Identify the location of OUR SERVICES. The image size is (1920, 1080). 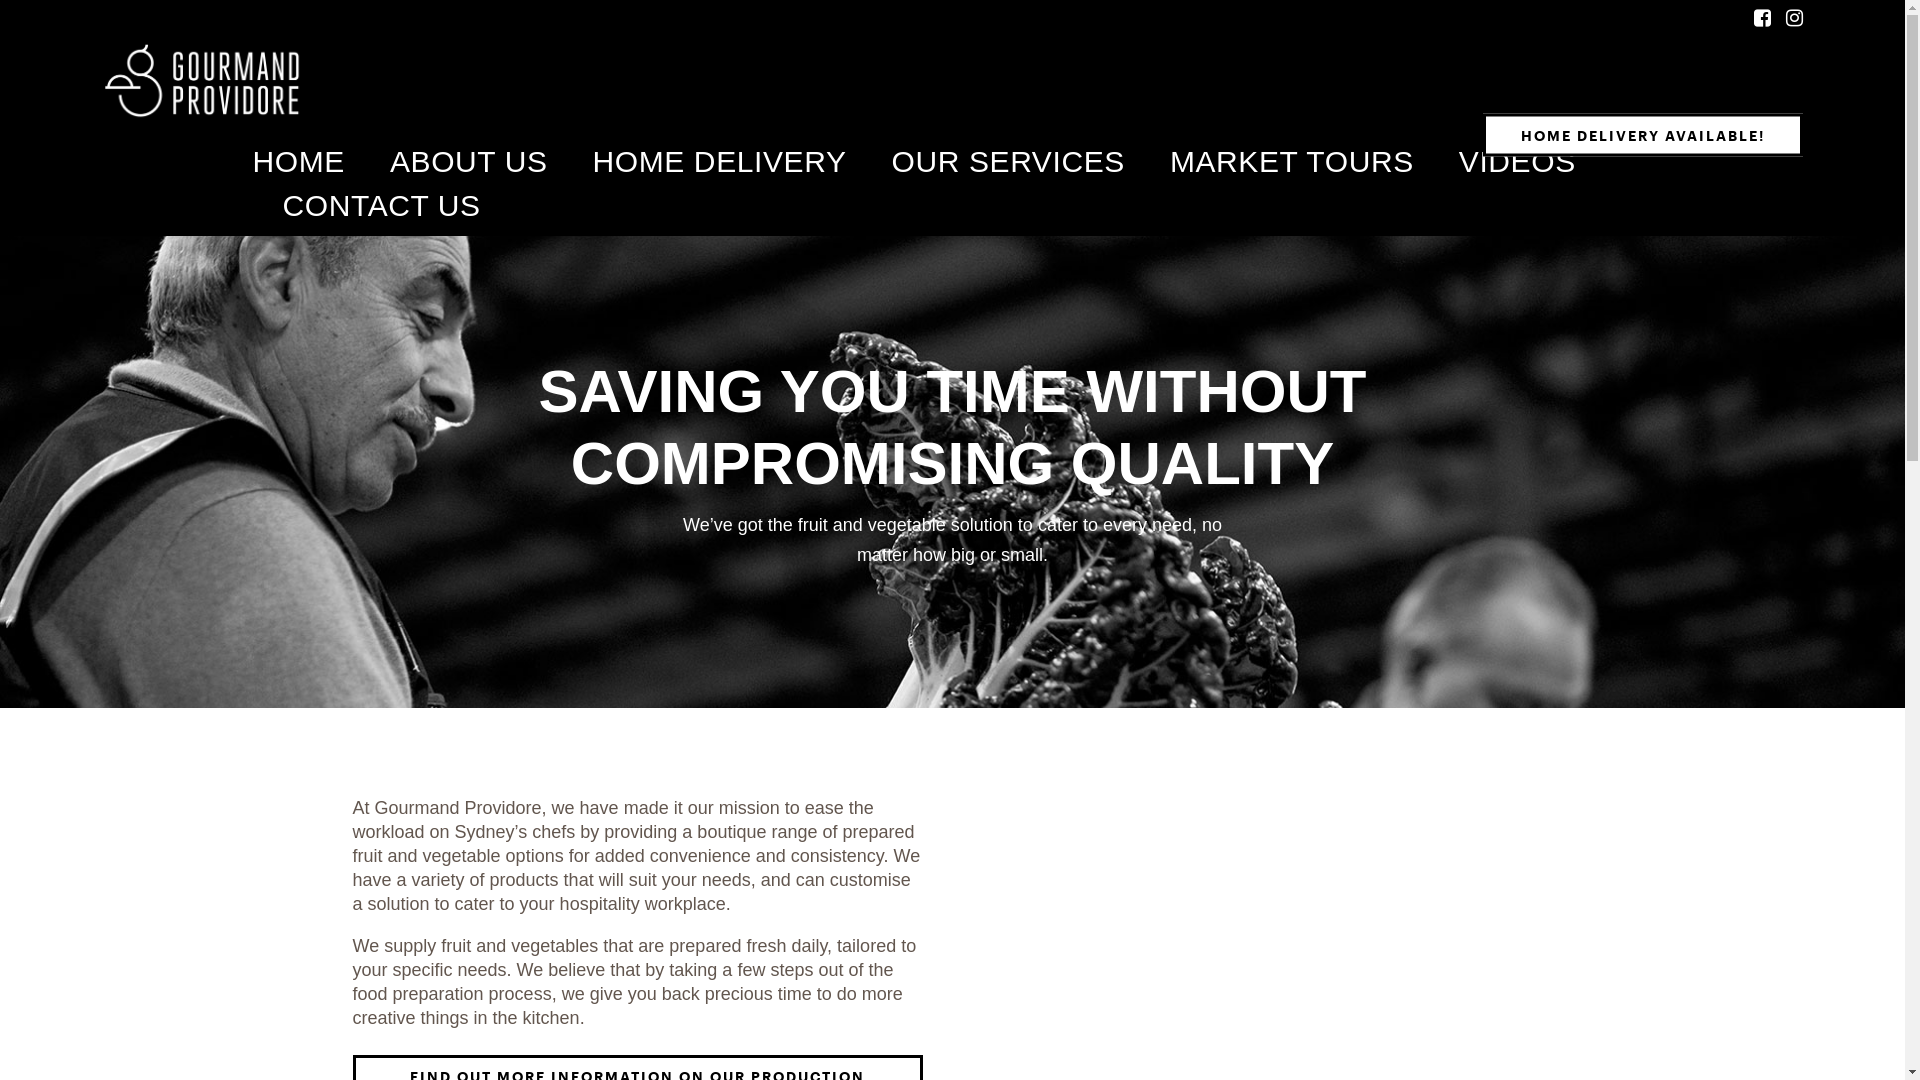
(1008, 162).